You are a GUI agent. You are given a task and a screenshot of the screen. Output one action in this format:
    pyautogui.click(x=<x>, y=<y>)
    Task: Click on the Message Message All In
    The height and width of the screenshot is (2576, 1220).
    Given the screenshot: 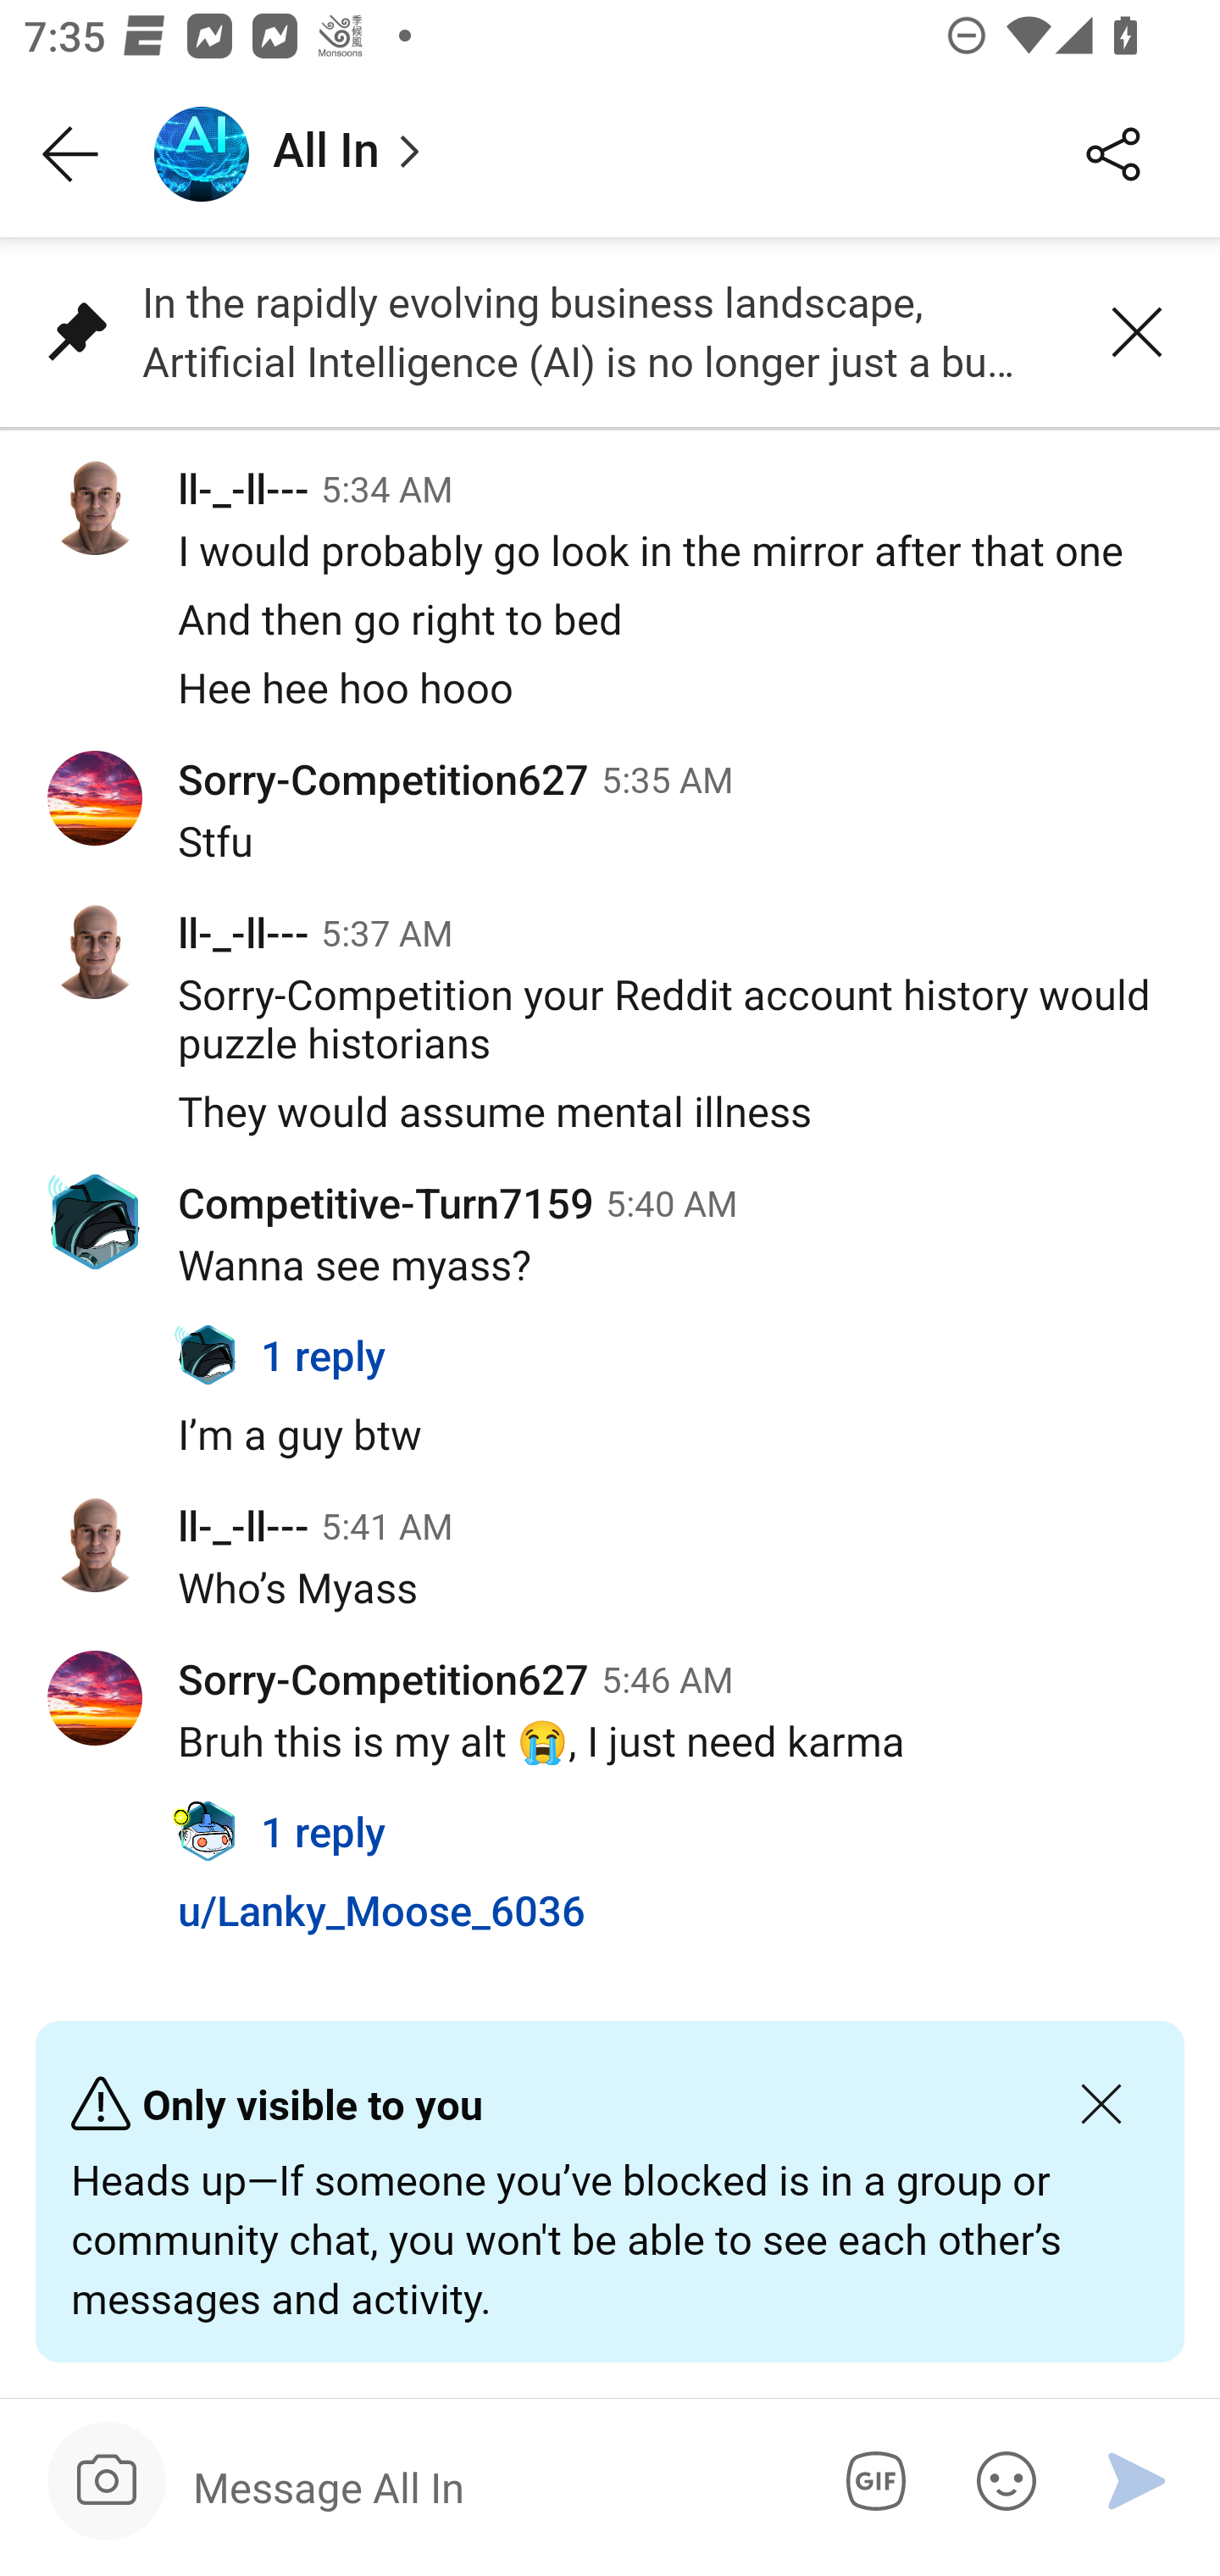 What is the action you would take?
    pyautogui.click(x=491, y=2486)
    